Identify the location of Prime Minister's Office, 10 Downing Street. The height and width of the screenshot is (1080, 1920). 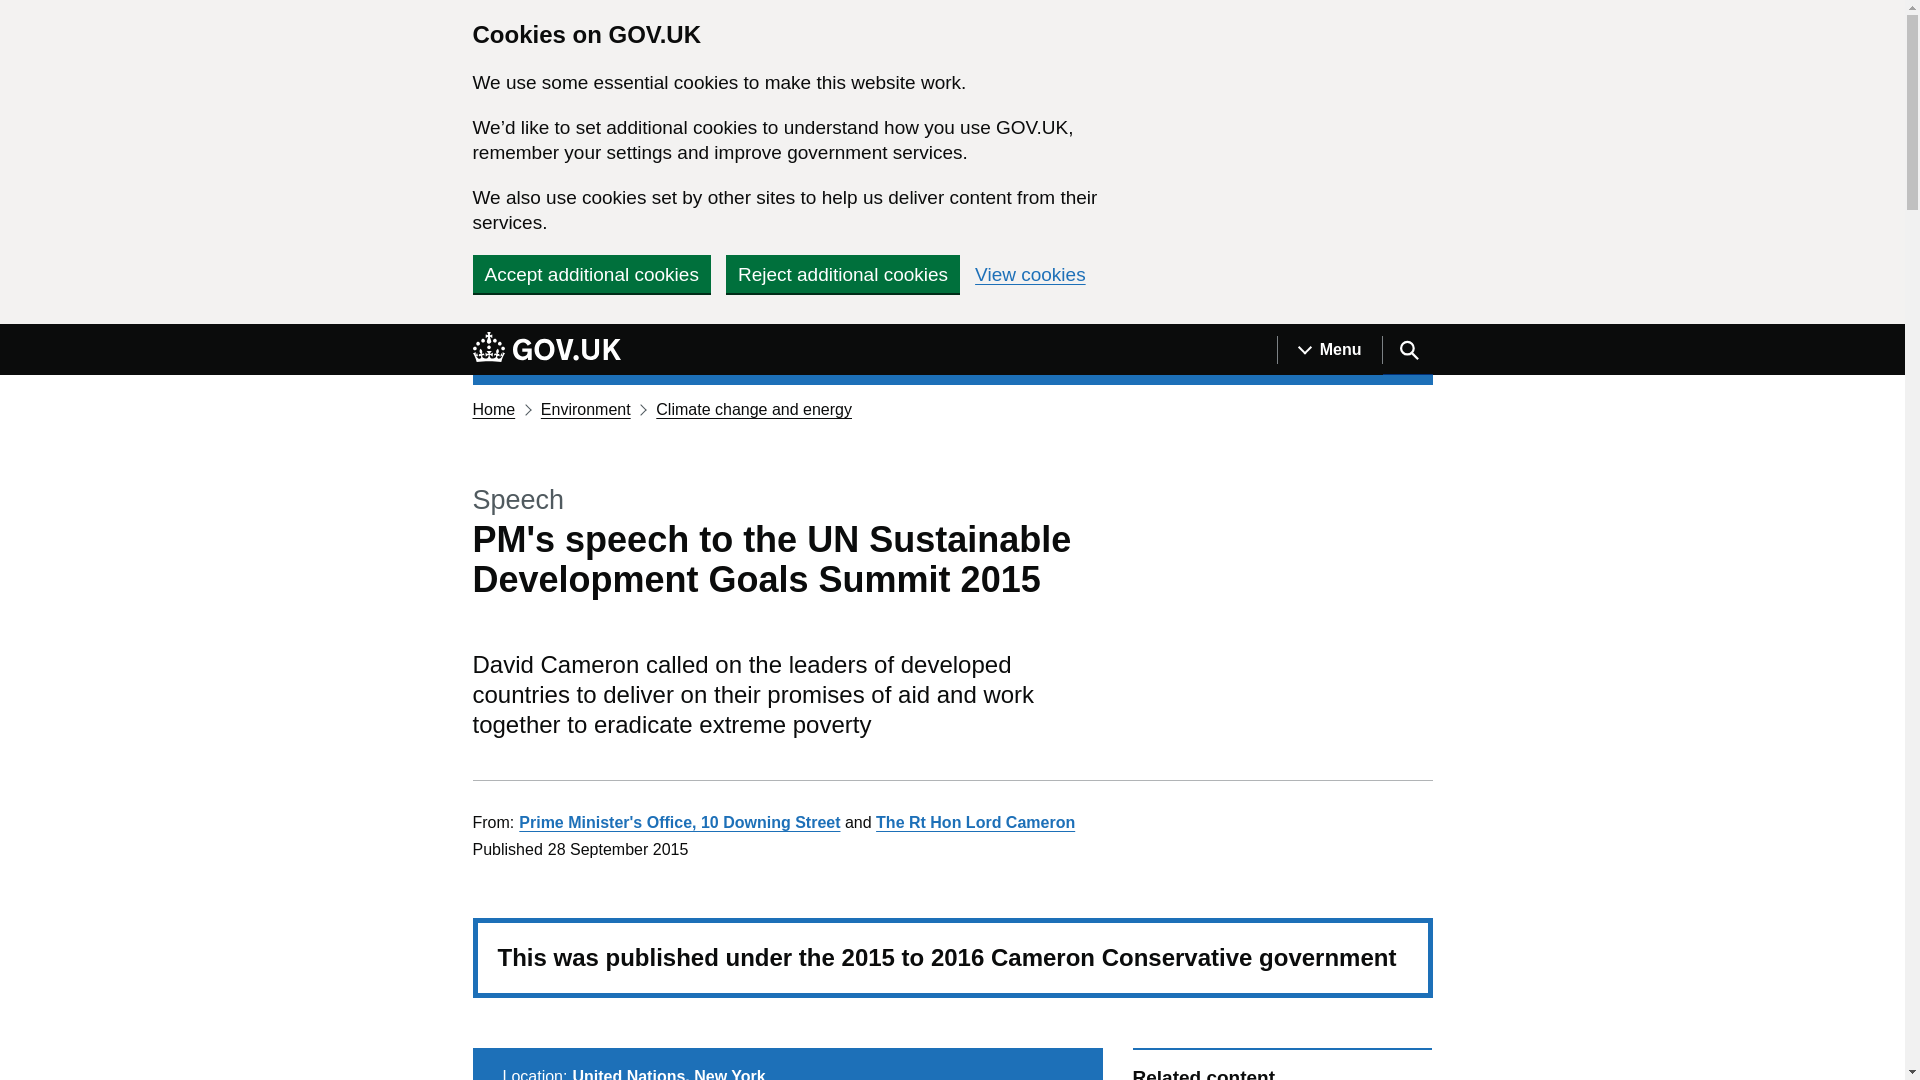
(679, 822).